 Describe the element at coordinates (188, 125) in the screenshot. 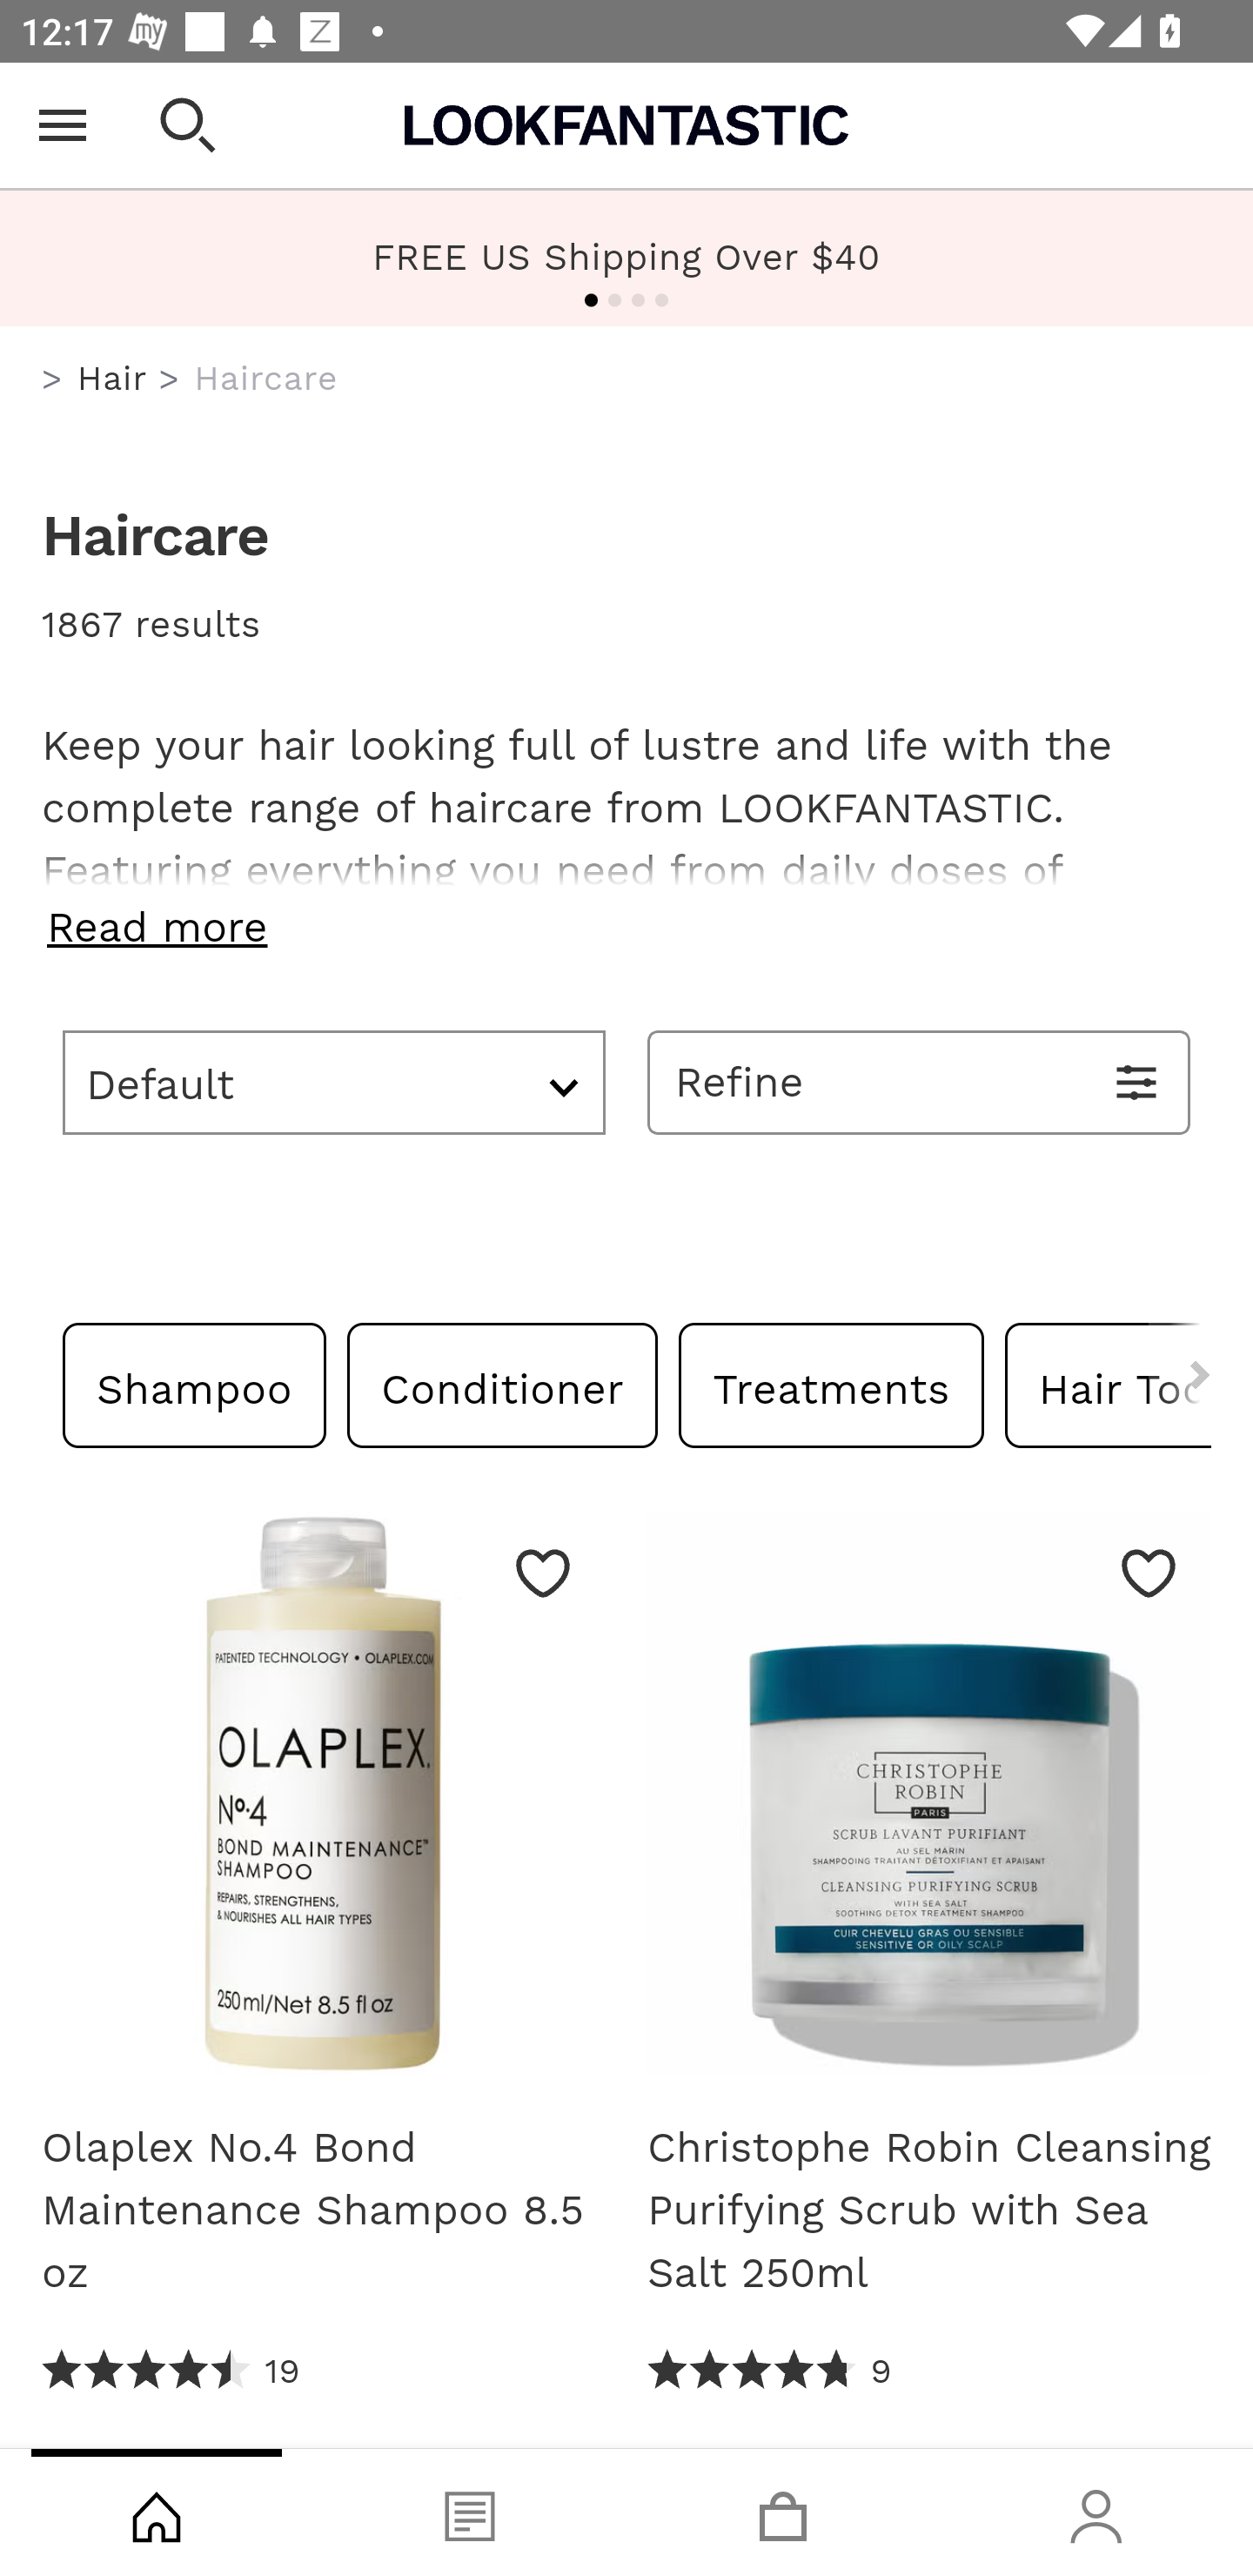

I see `Open search` at that location.